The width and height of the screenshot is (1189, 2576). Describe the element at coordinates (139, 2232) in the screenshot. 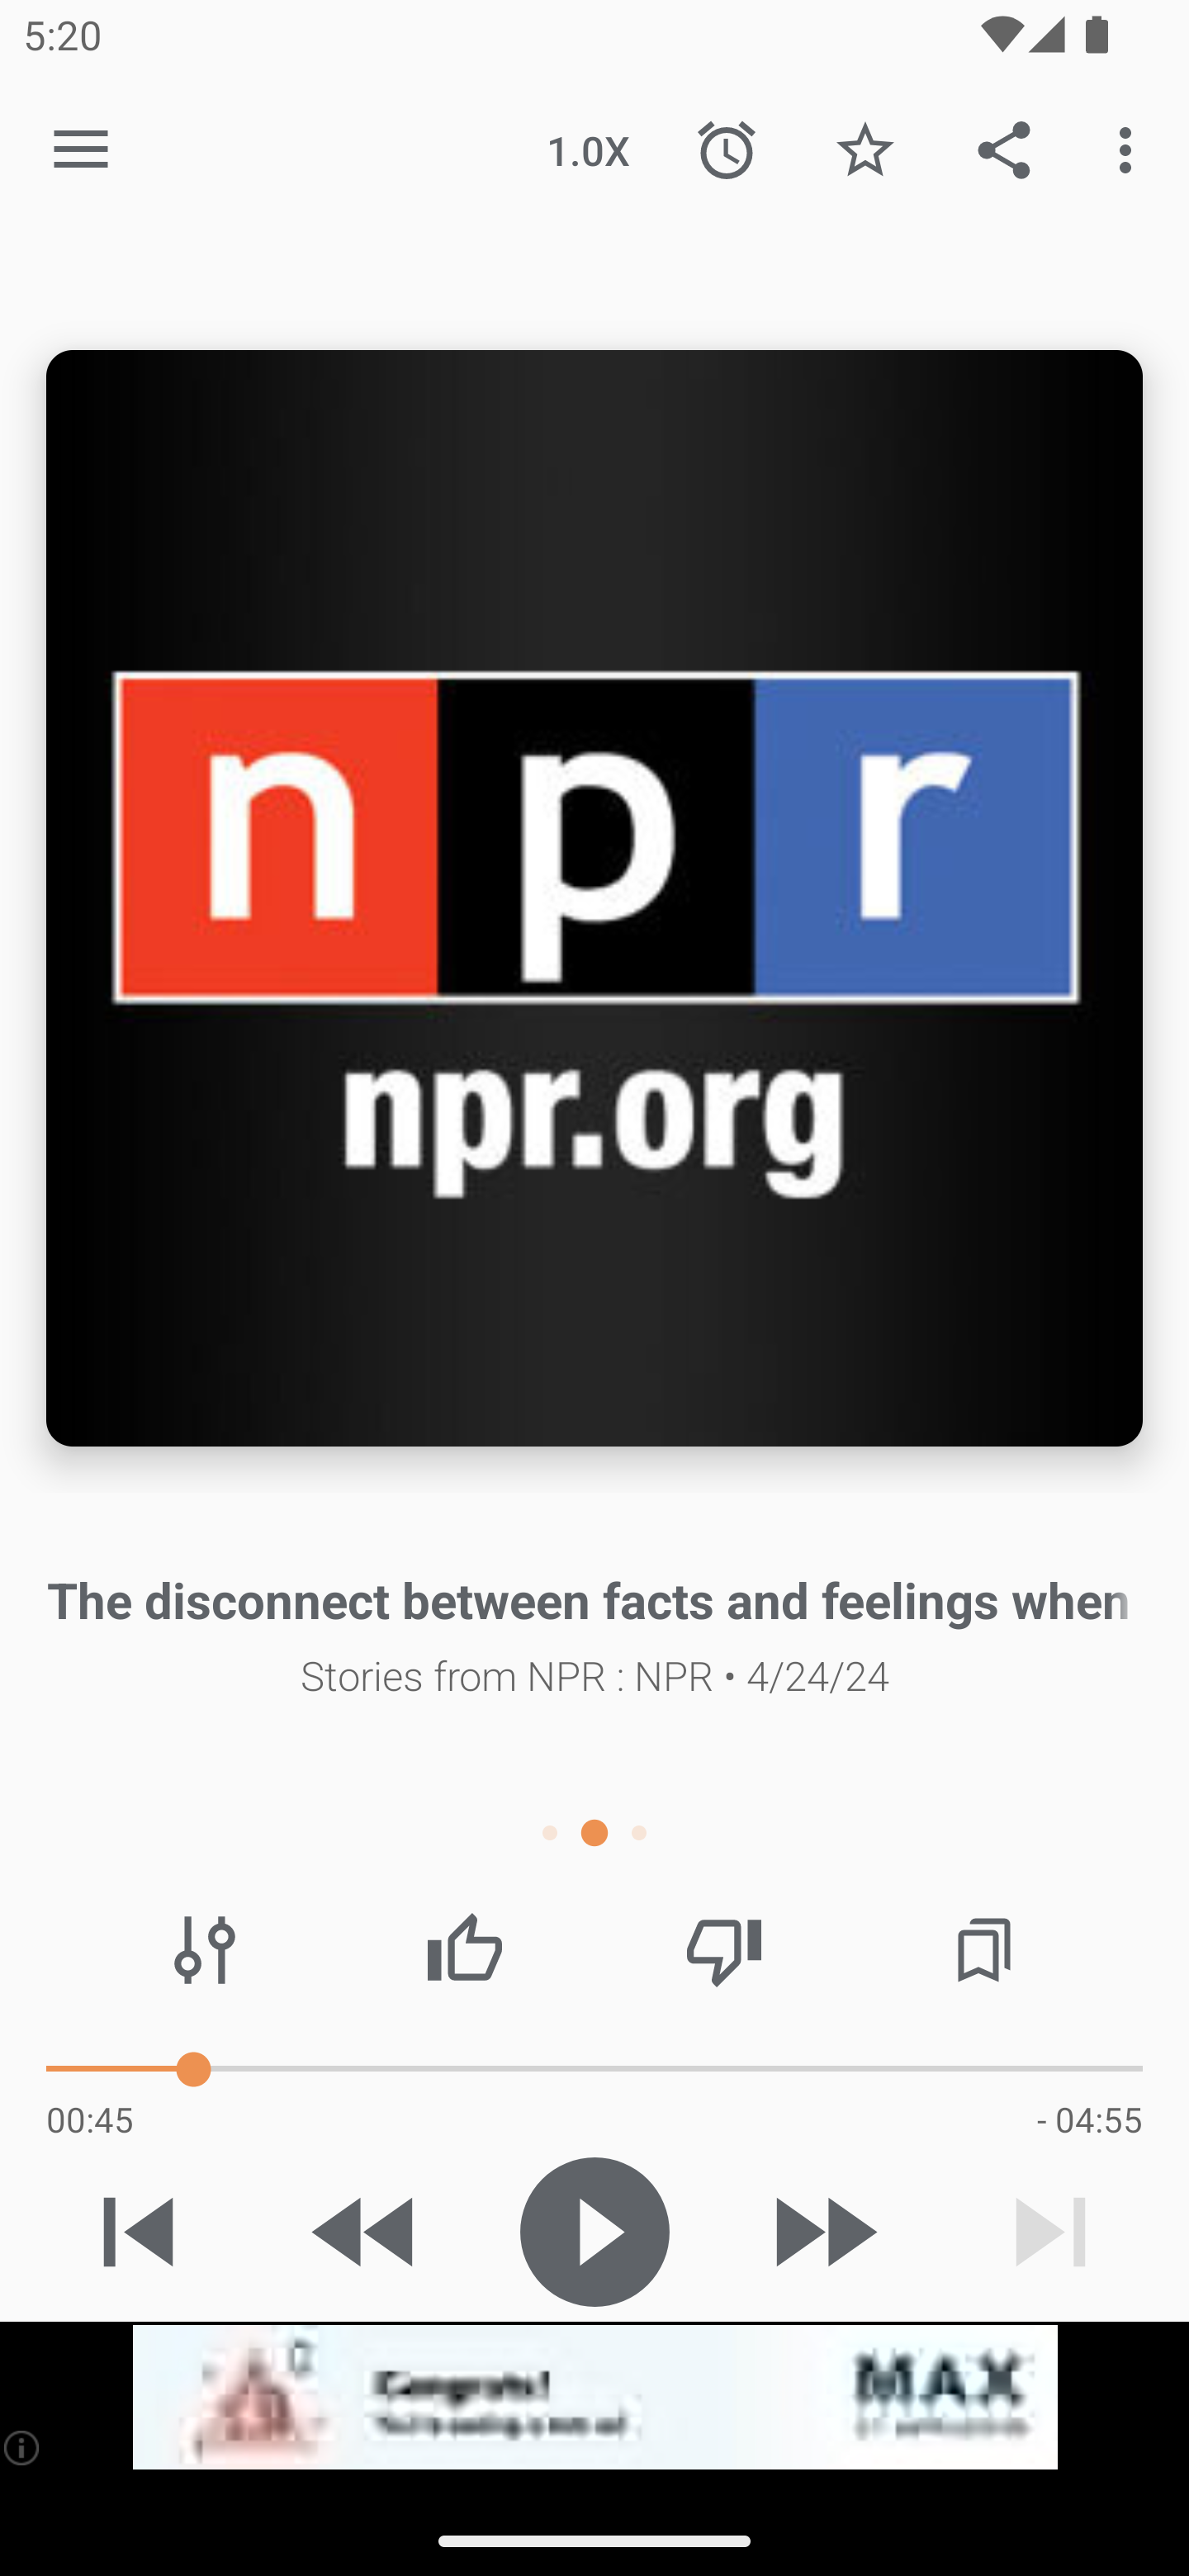

I see `Previous track` at that location.